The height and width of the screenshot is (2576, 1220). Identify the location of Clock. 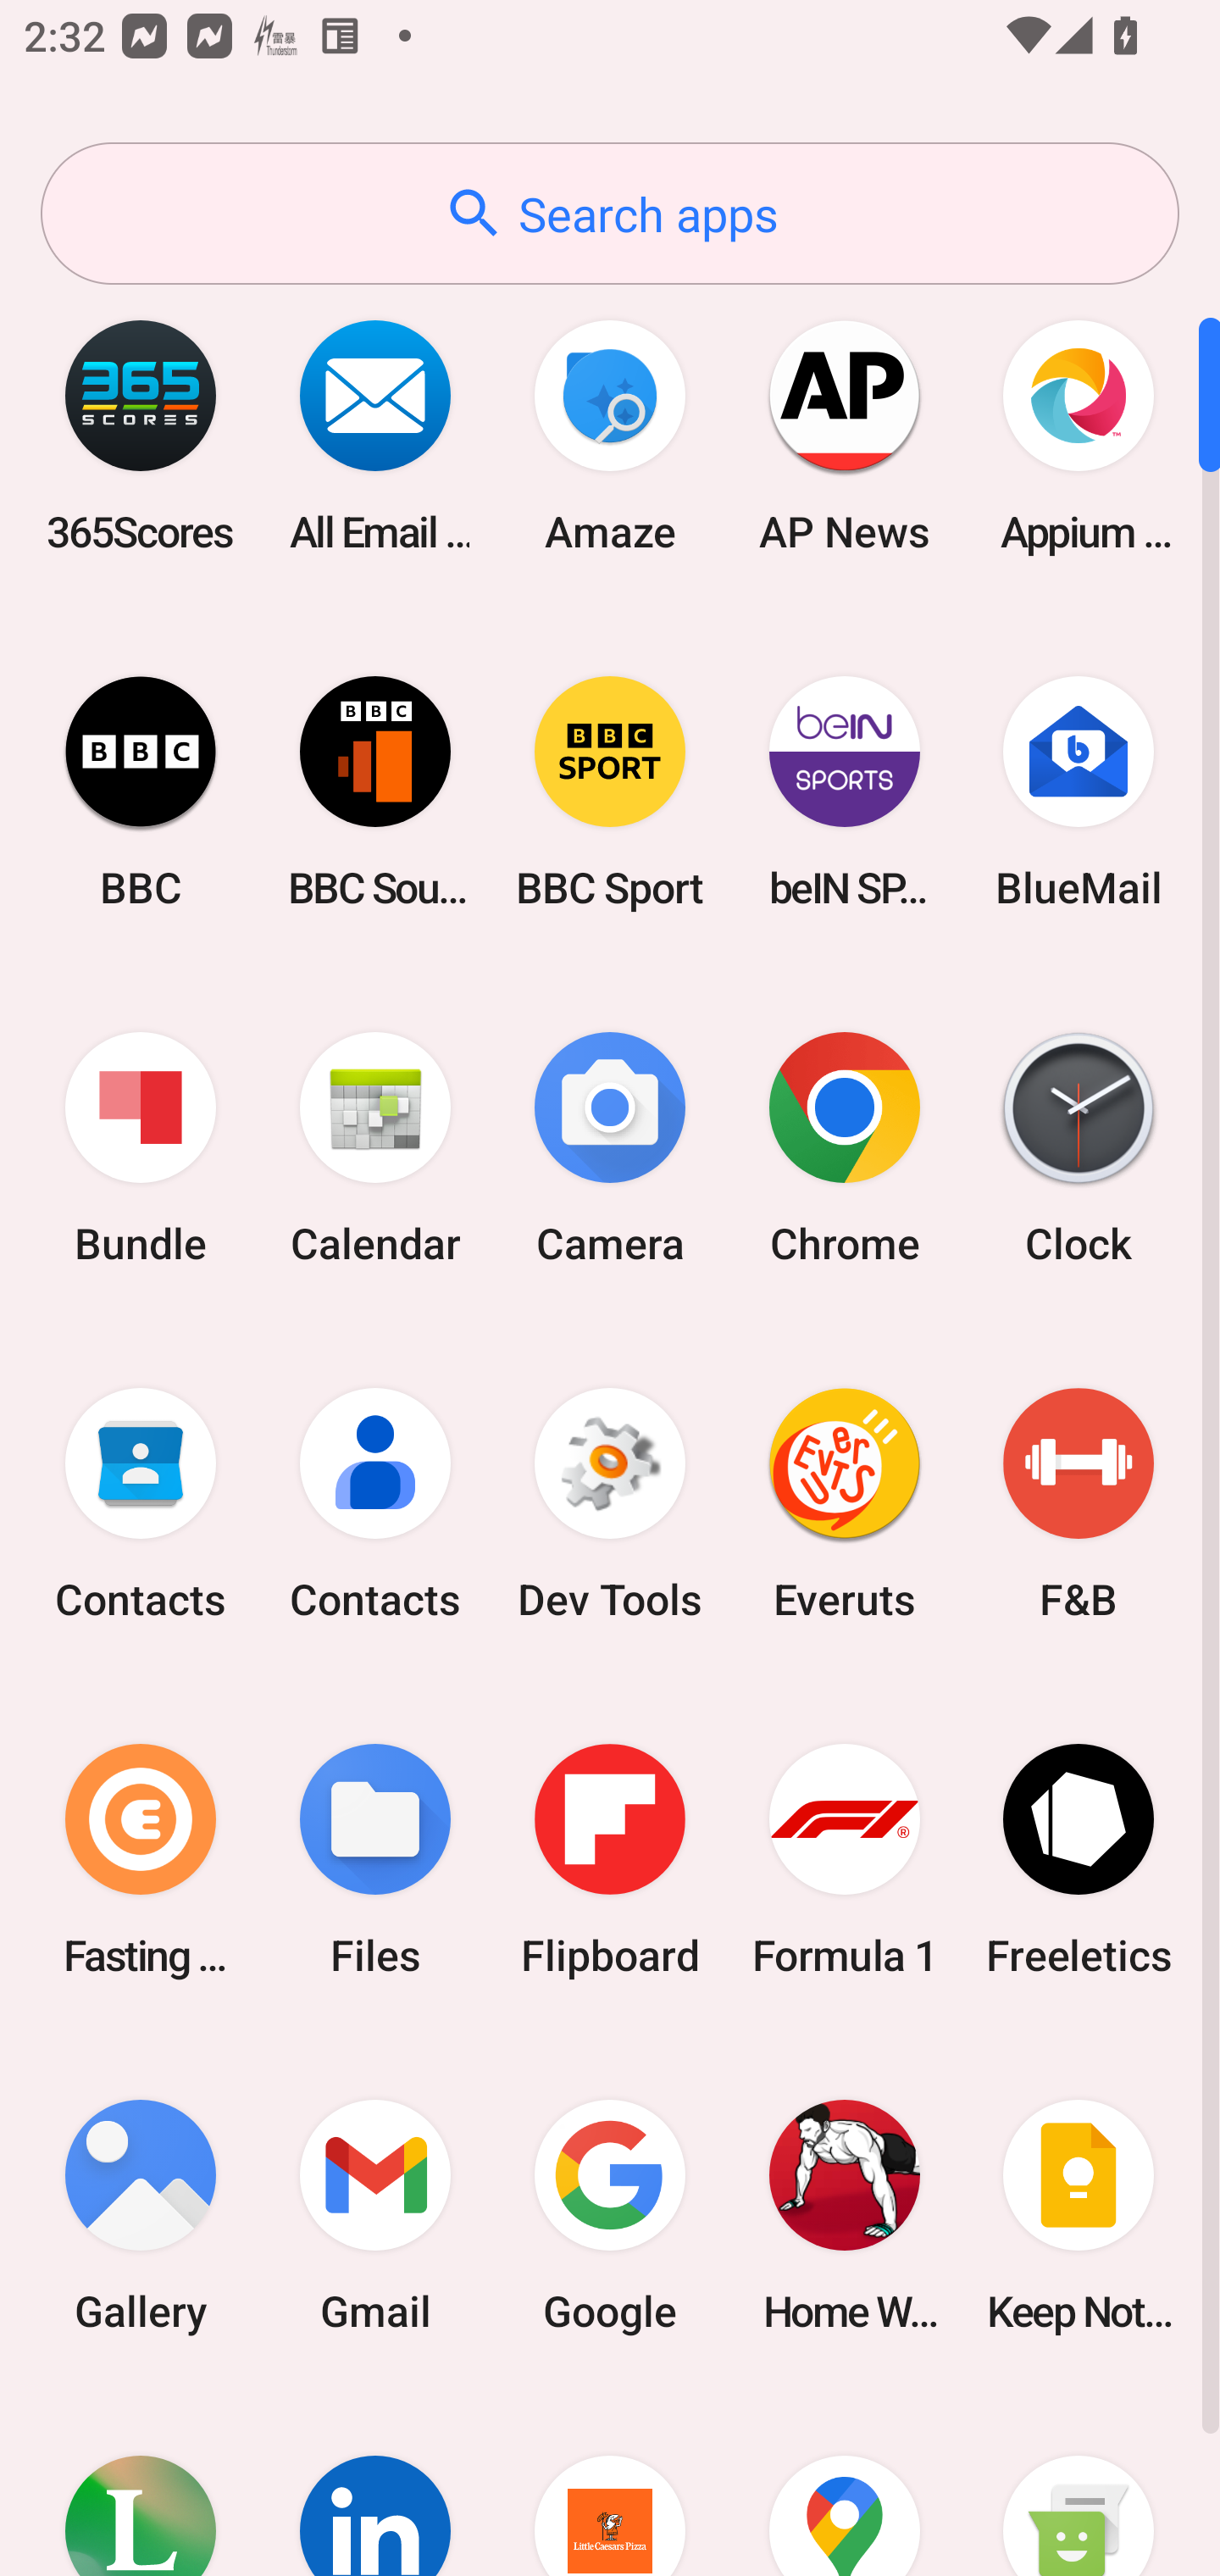
(1079, 1149).